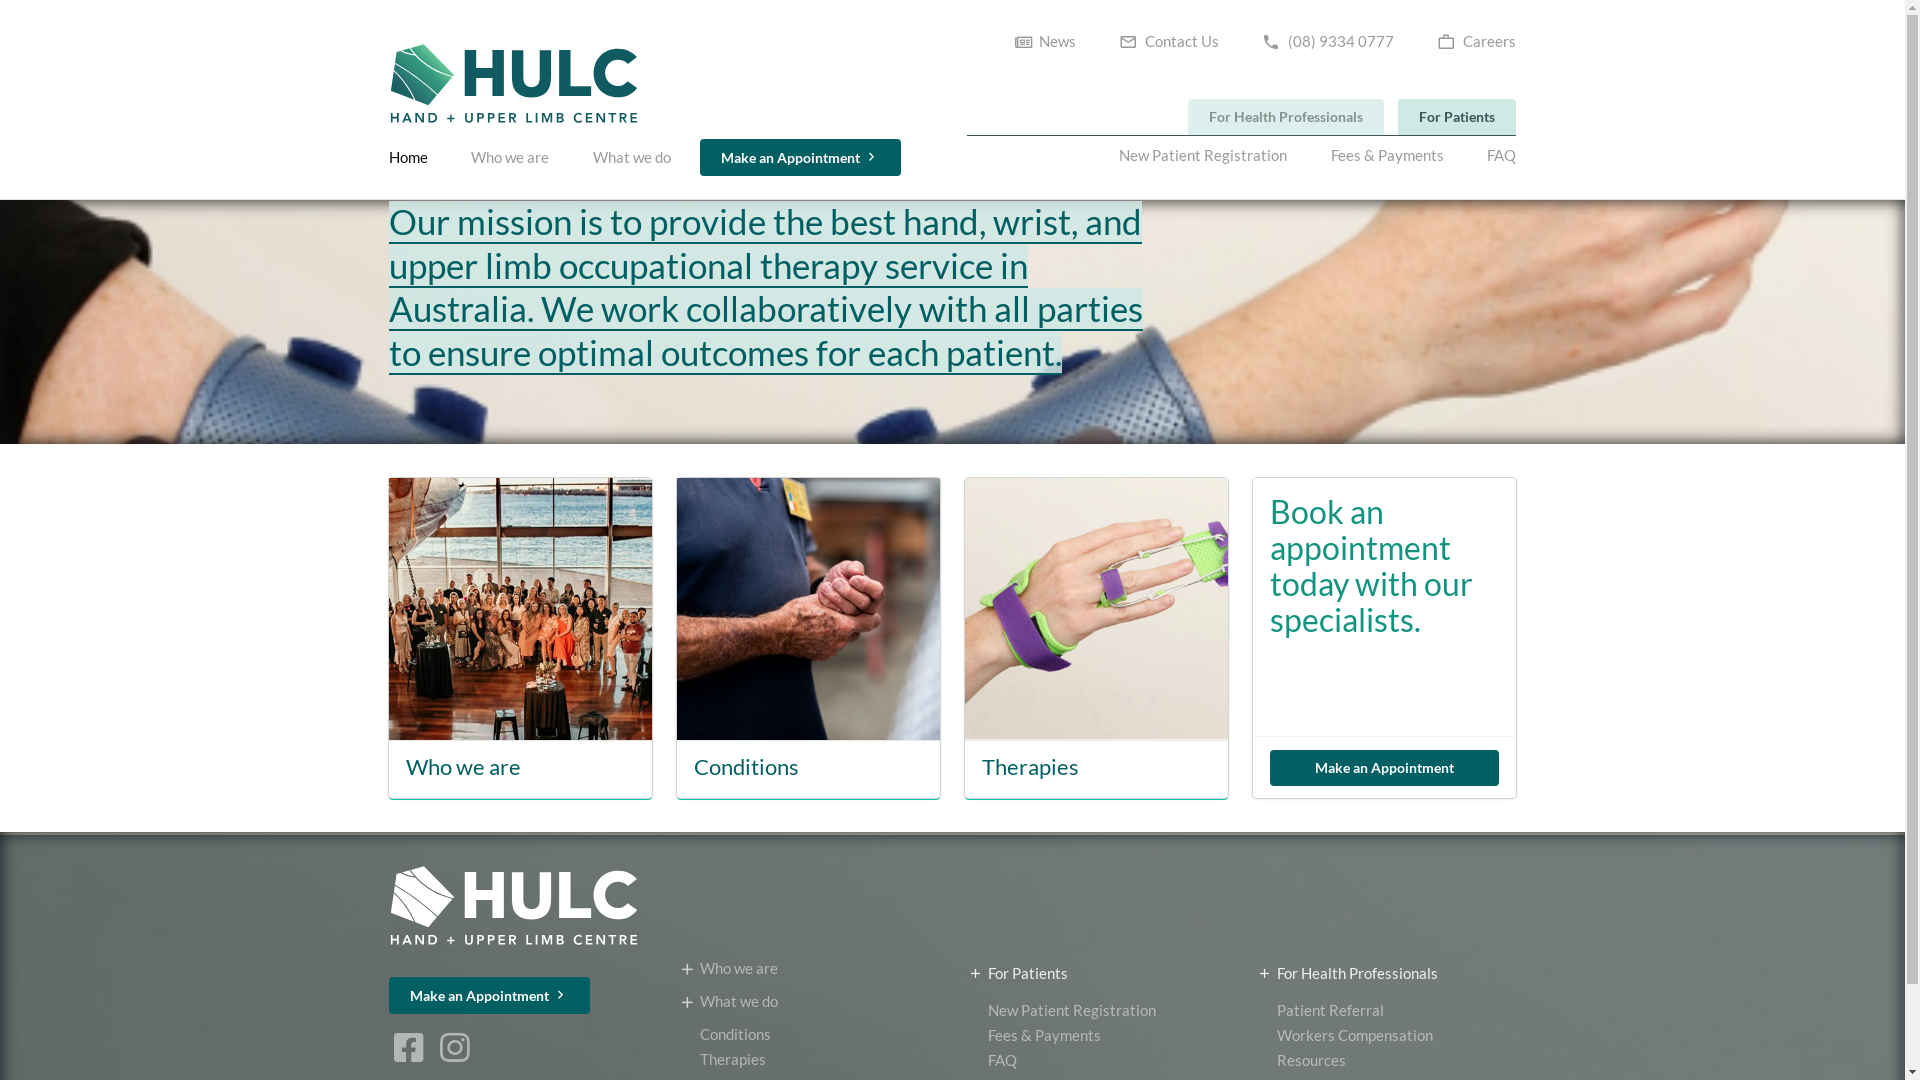  What do you see at coordinates (1096, 1036) in the screenshot?
I see `Fees & Payments` at bounding box center [1096, 1036].